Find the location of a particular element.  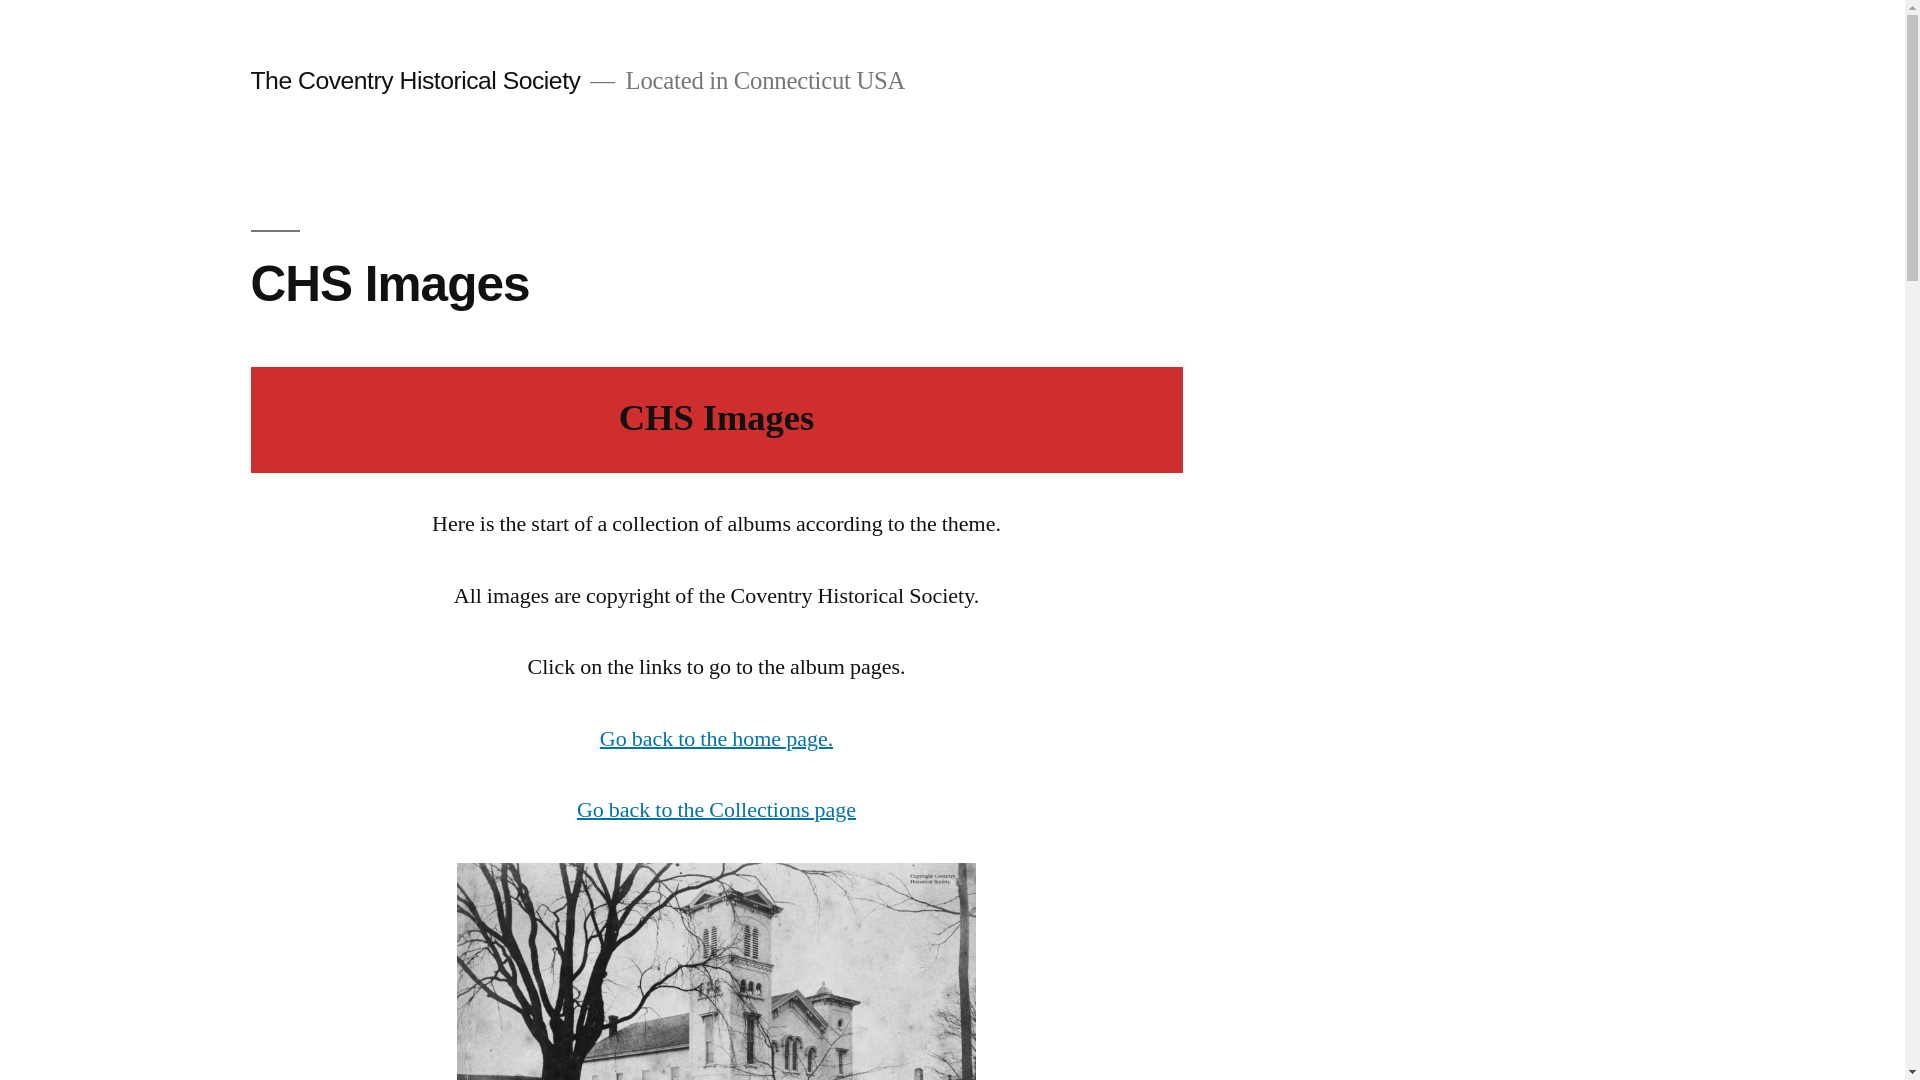

Go back to the home page. is located at coordinates (716, 738).